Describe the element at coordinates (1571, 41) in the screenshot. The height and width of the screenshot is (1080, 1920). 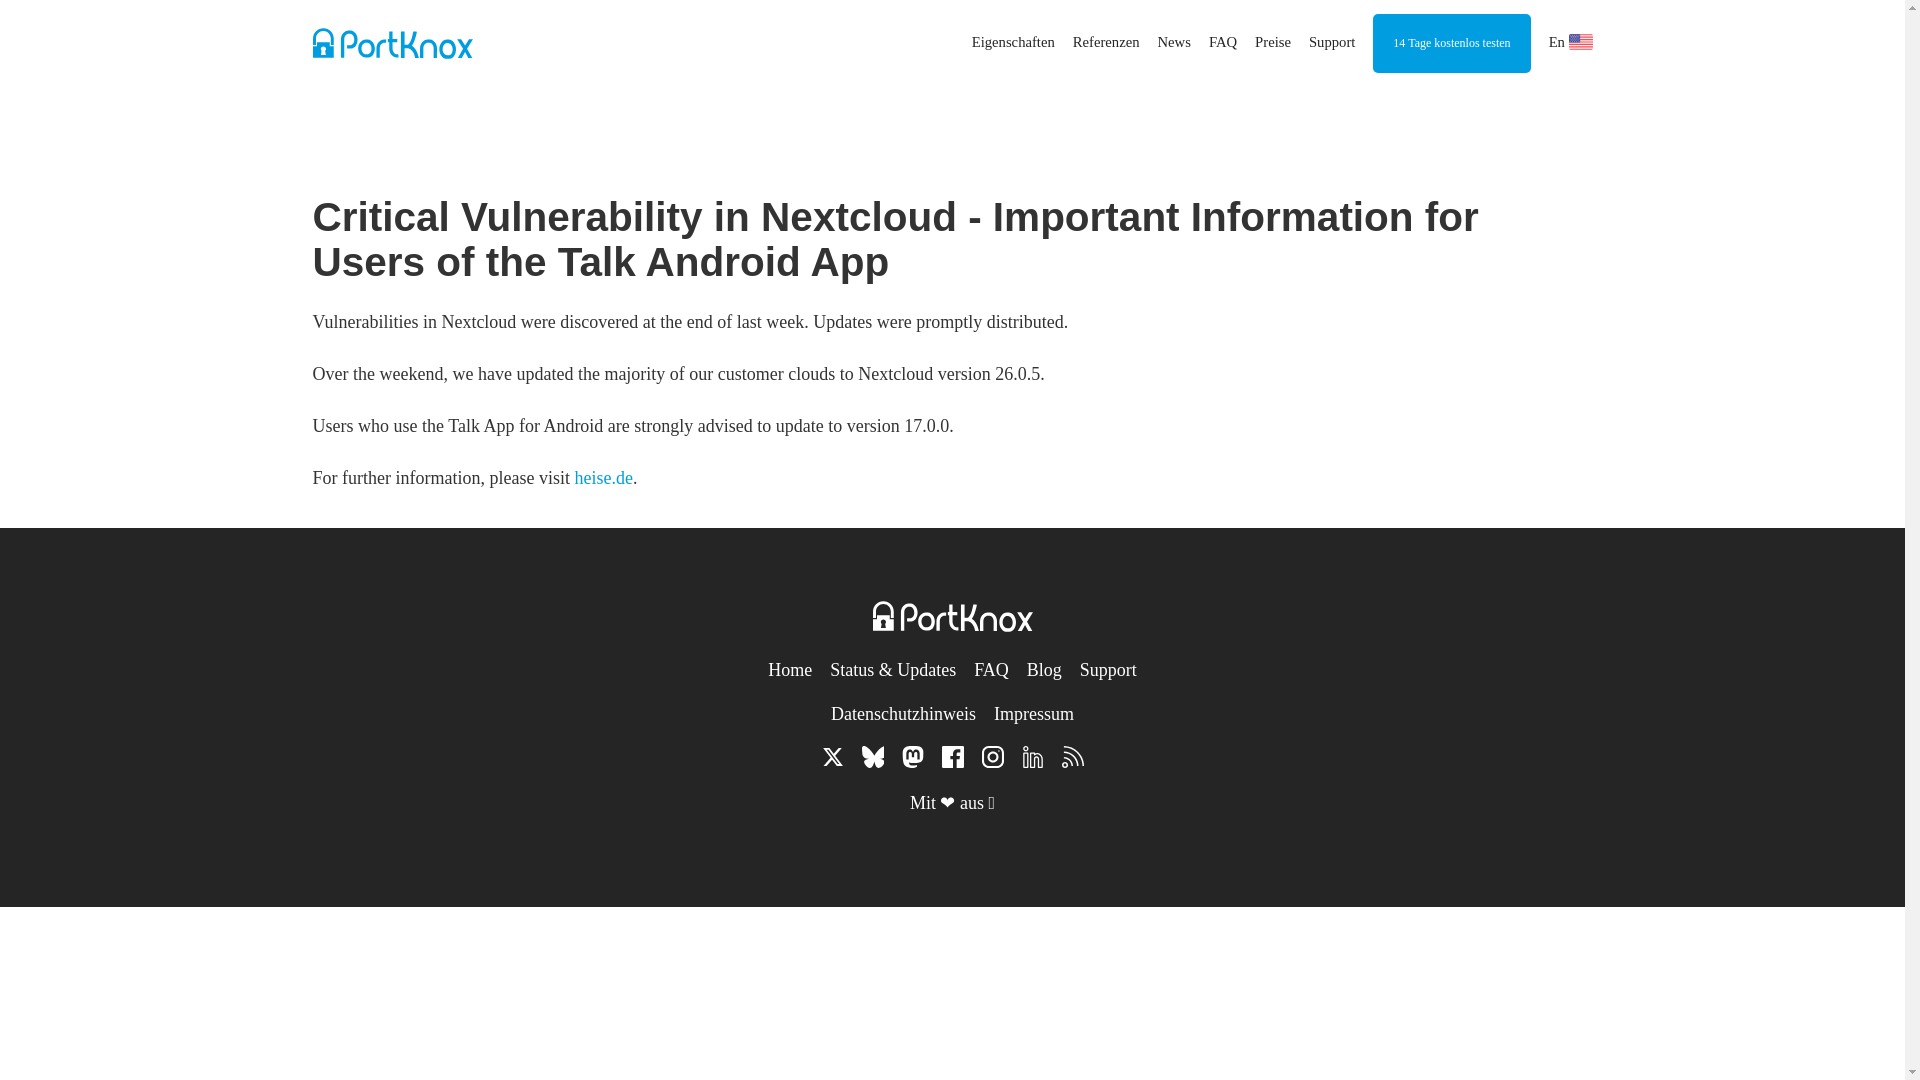
I see `En` at that location.